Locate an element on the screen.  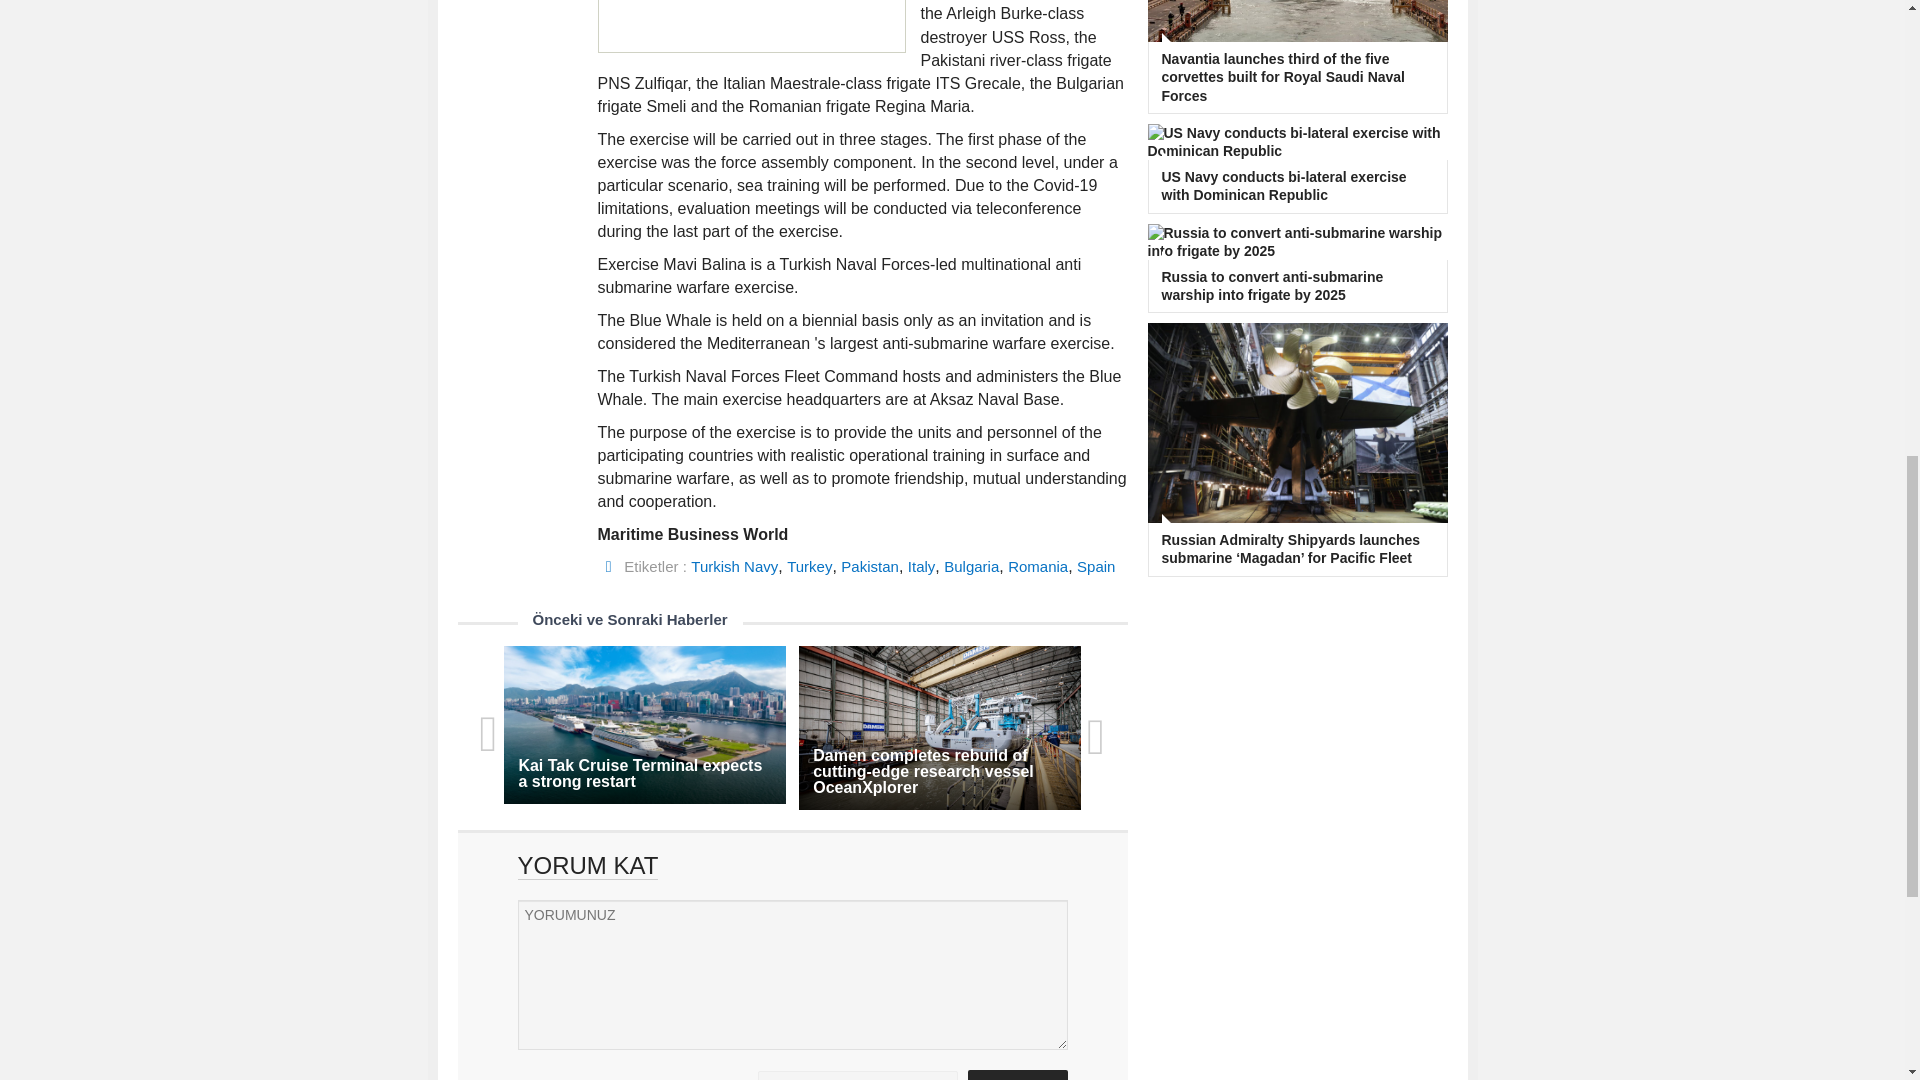
Turkish Navy haberleri is located at coordinates (734, 566).